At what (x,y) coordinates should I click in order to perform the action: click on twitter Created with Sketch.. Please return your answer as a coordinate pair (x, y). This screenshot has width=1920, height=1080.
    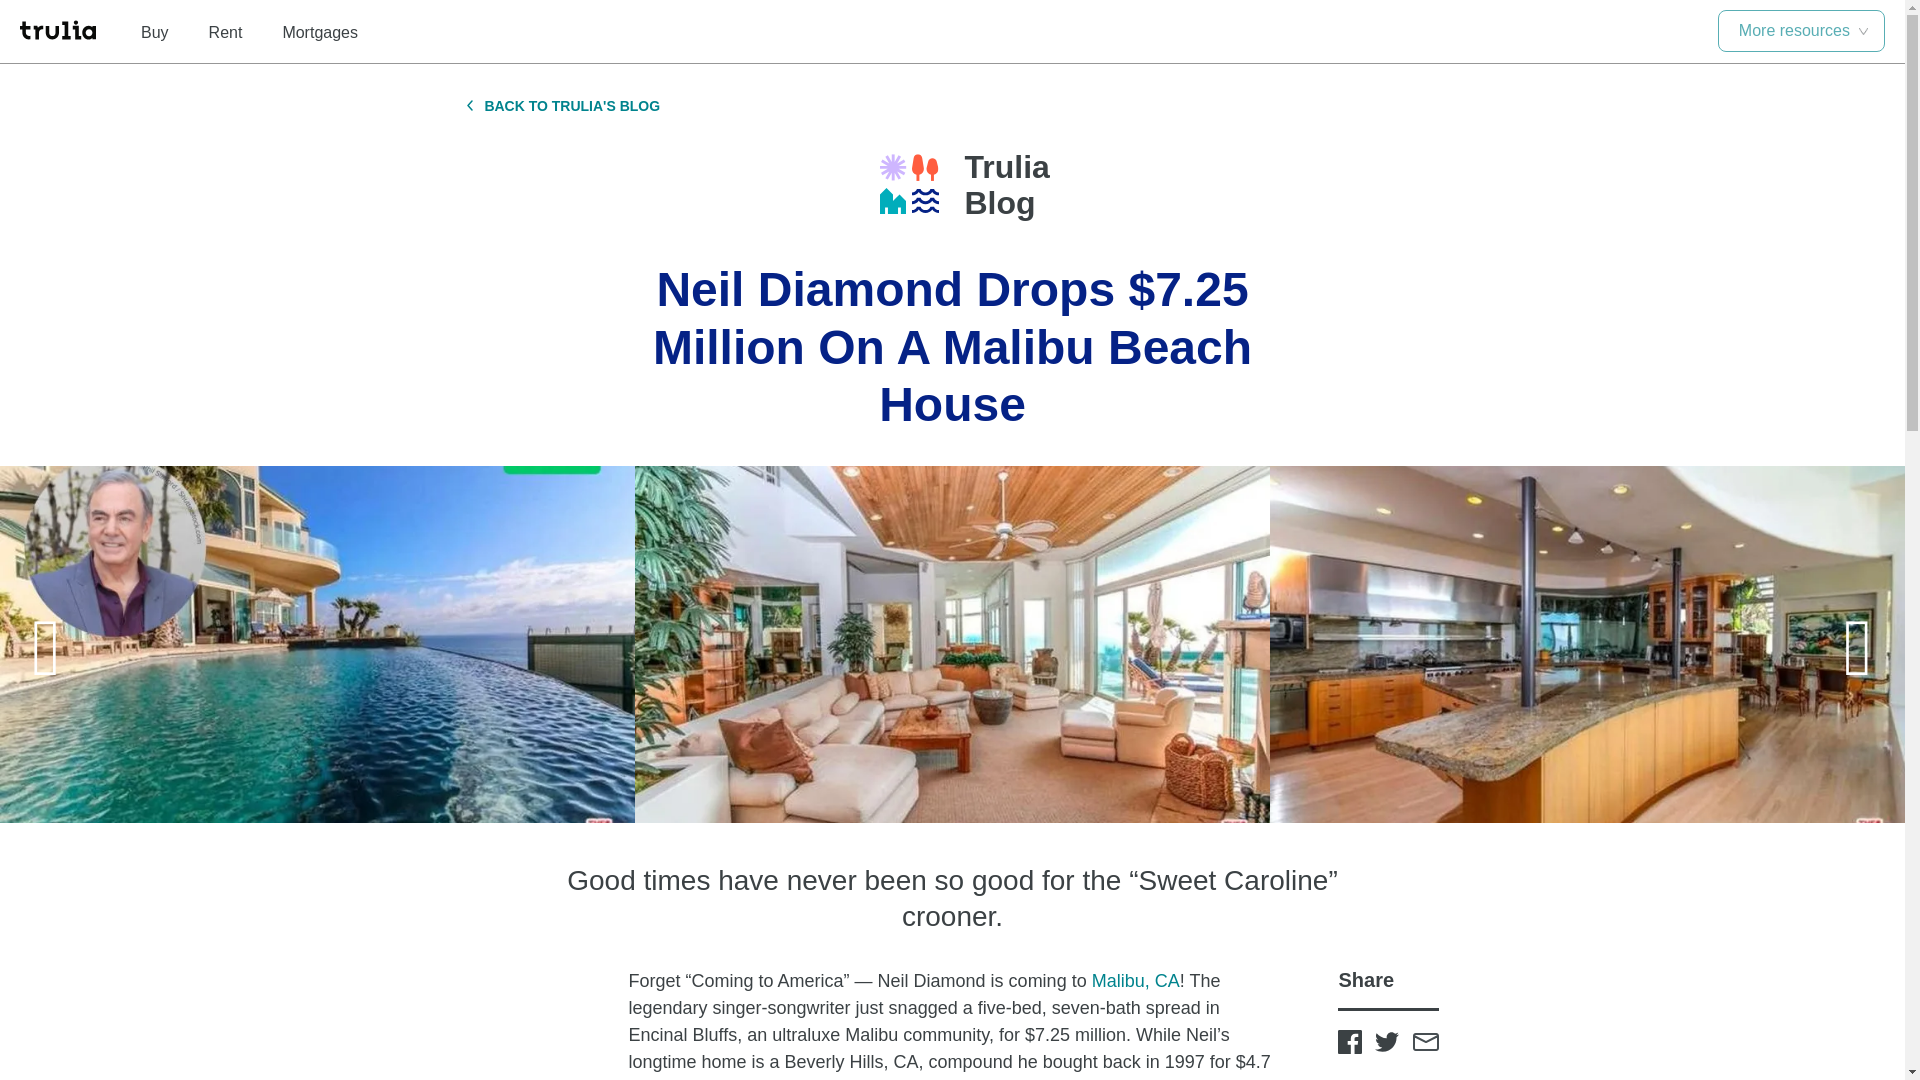
    Looking at the image, I should click on (1386, 1040).